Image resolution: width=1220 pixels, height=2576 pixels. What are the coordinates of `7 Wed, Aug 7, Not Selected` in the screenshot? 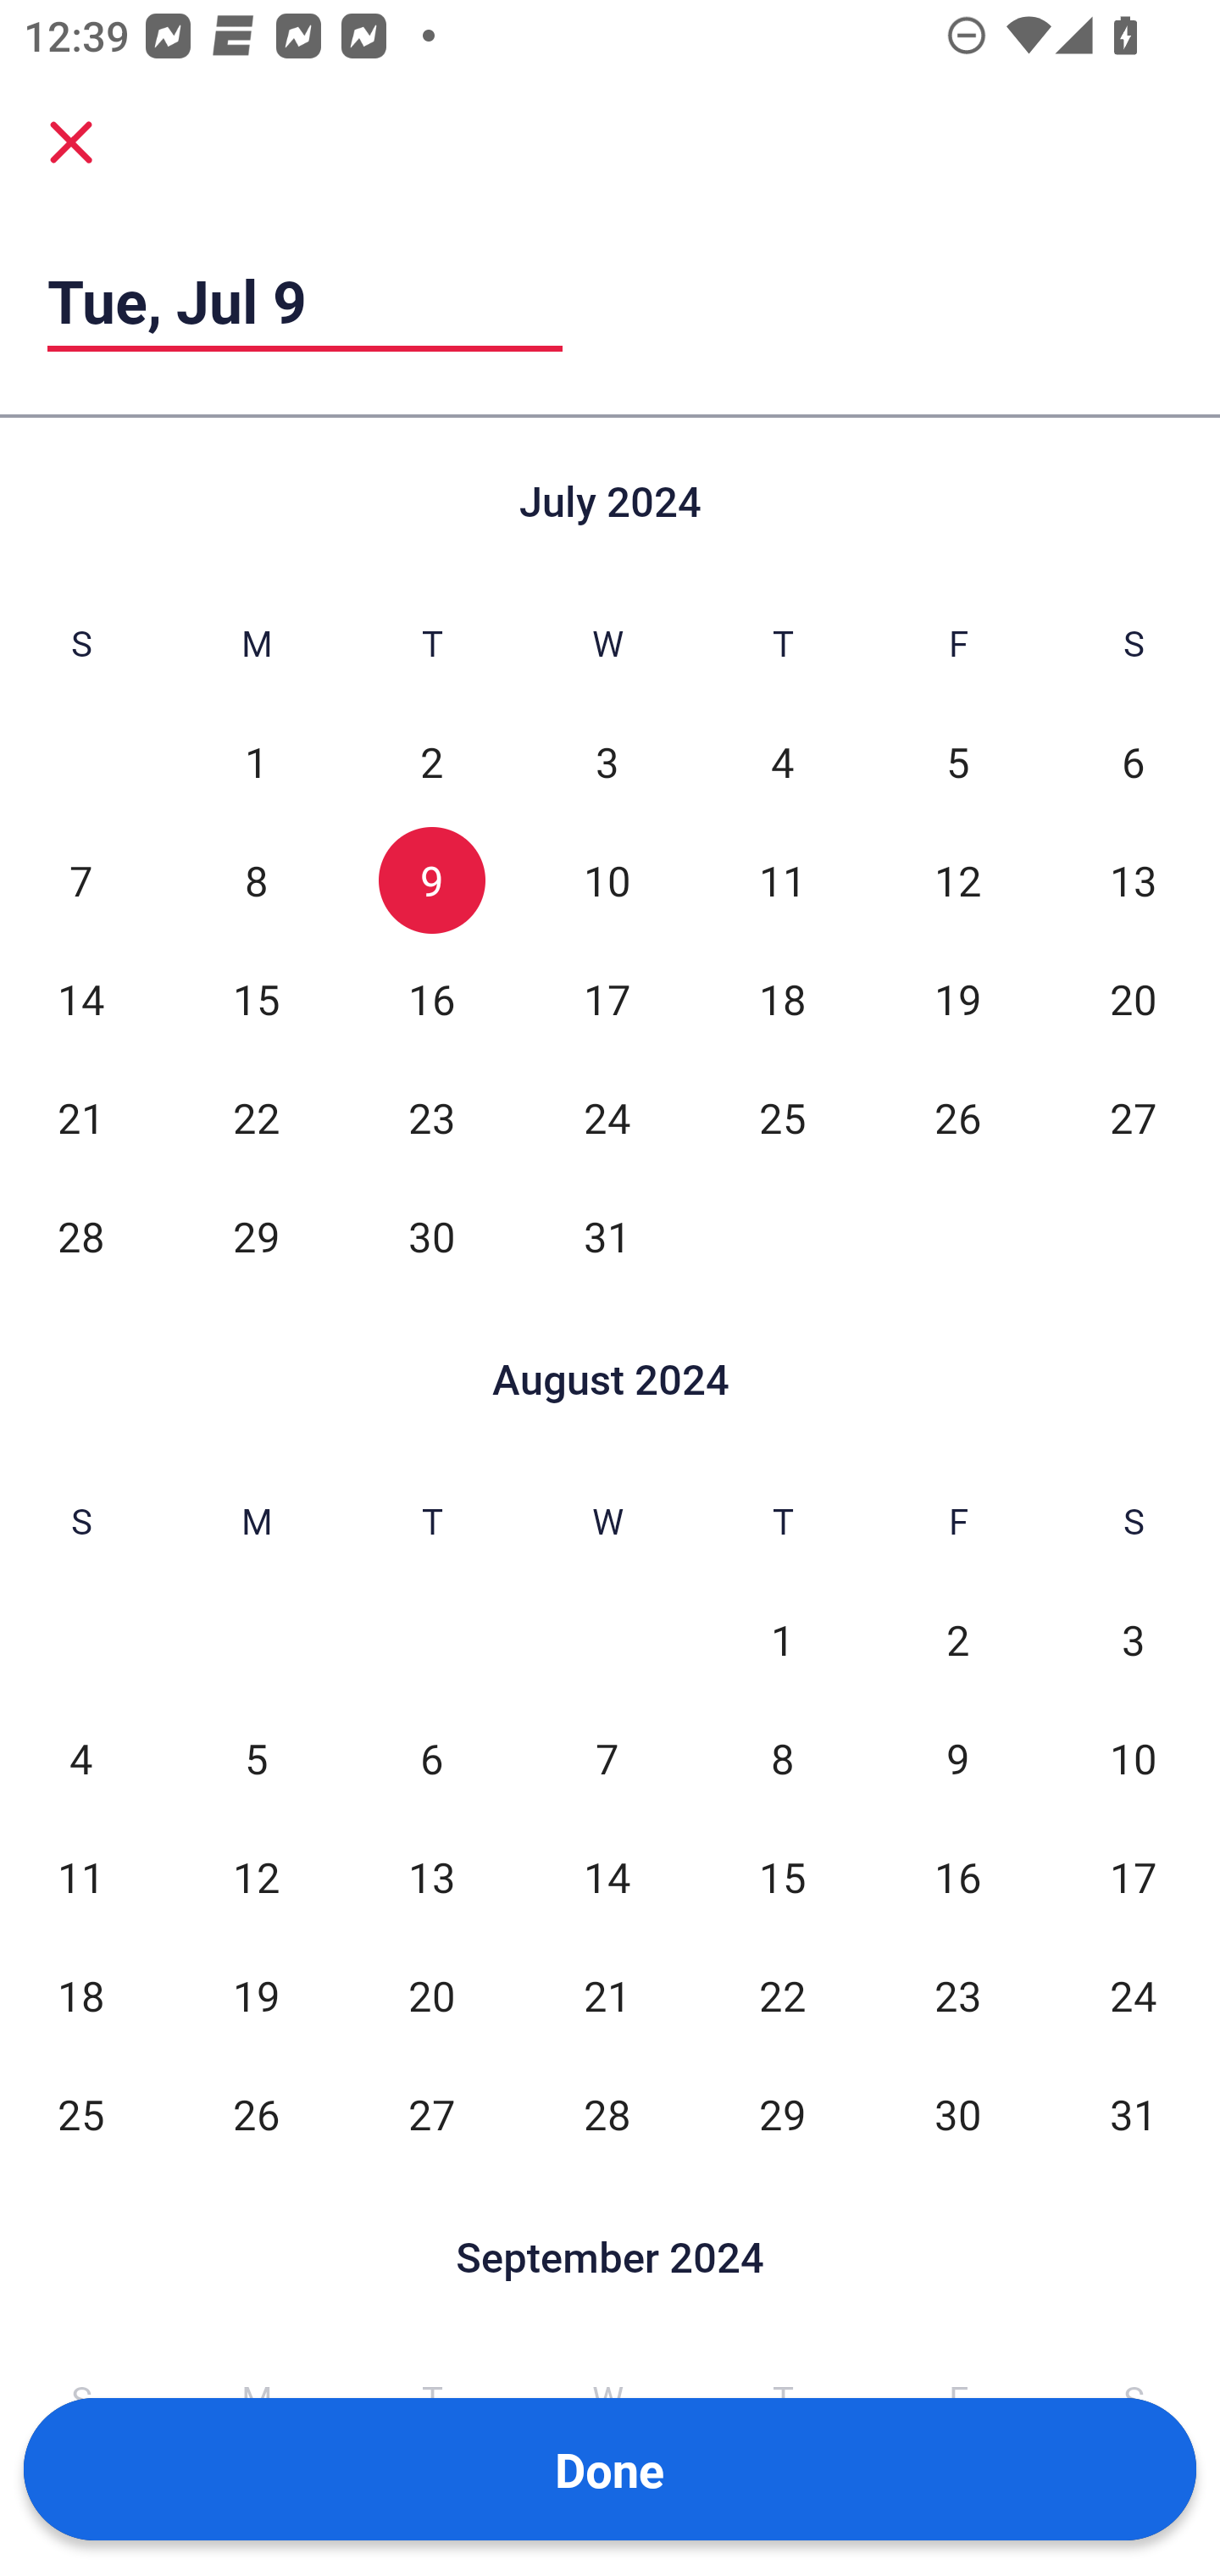 It's located at (607, 1759).